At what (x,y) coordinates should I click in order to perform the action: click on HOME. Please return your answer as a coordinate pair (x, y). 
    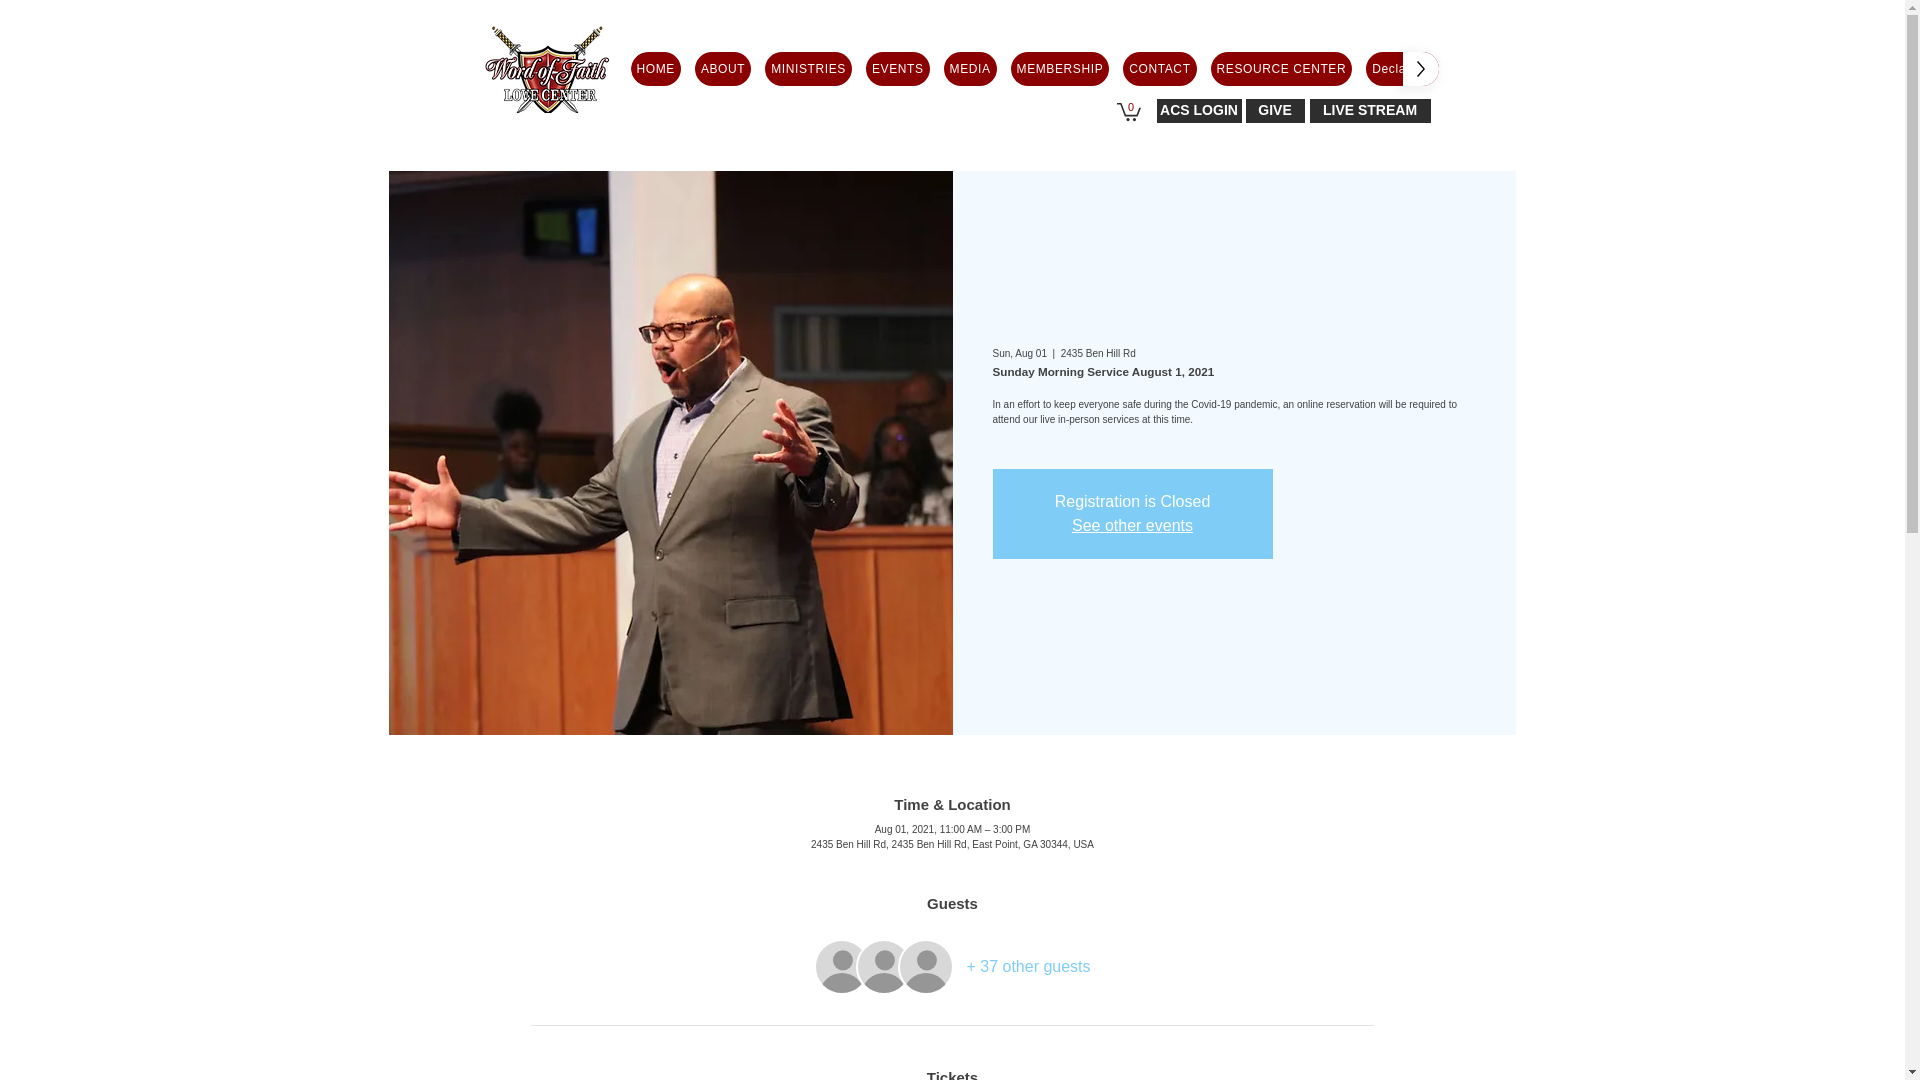
    Looking at the image, I should click on (654, 68).